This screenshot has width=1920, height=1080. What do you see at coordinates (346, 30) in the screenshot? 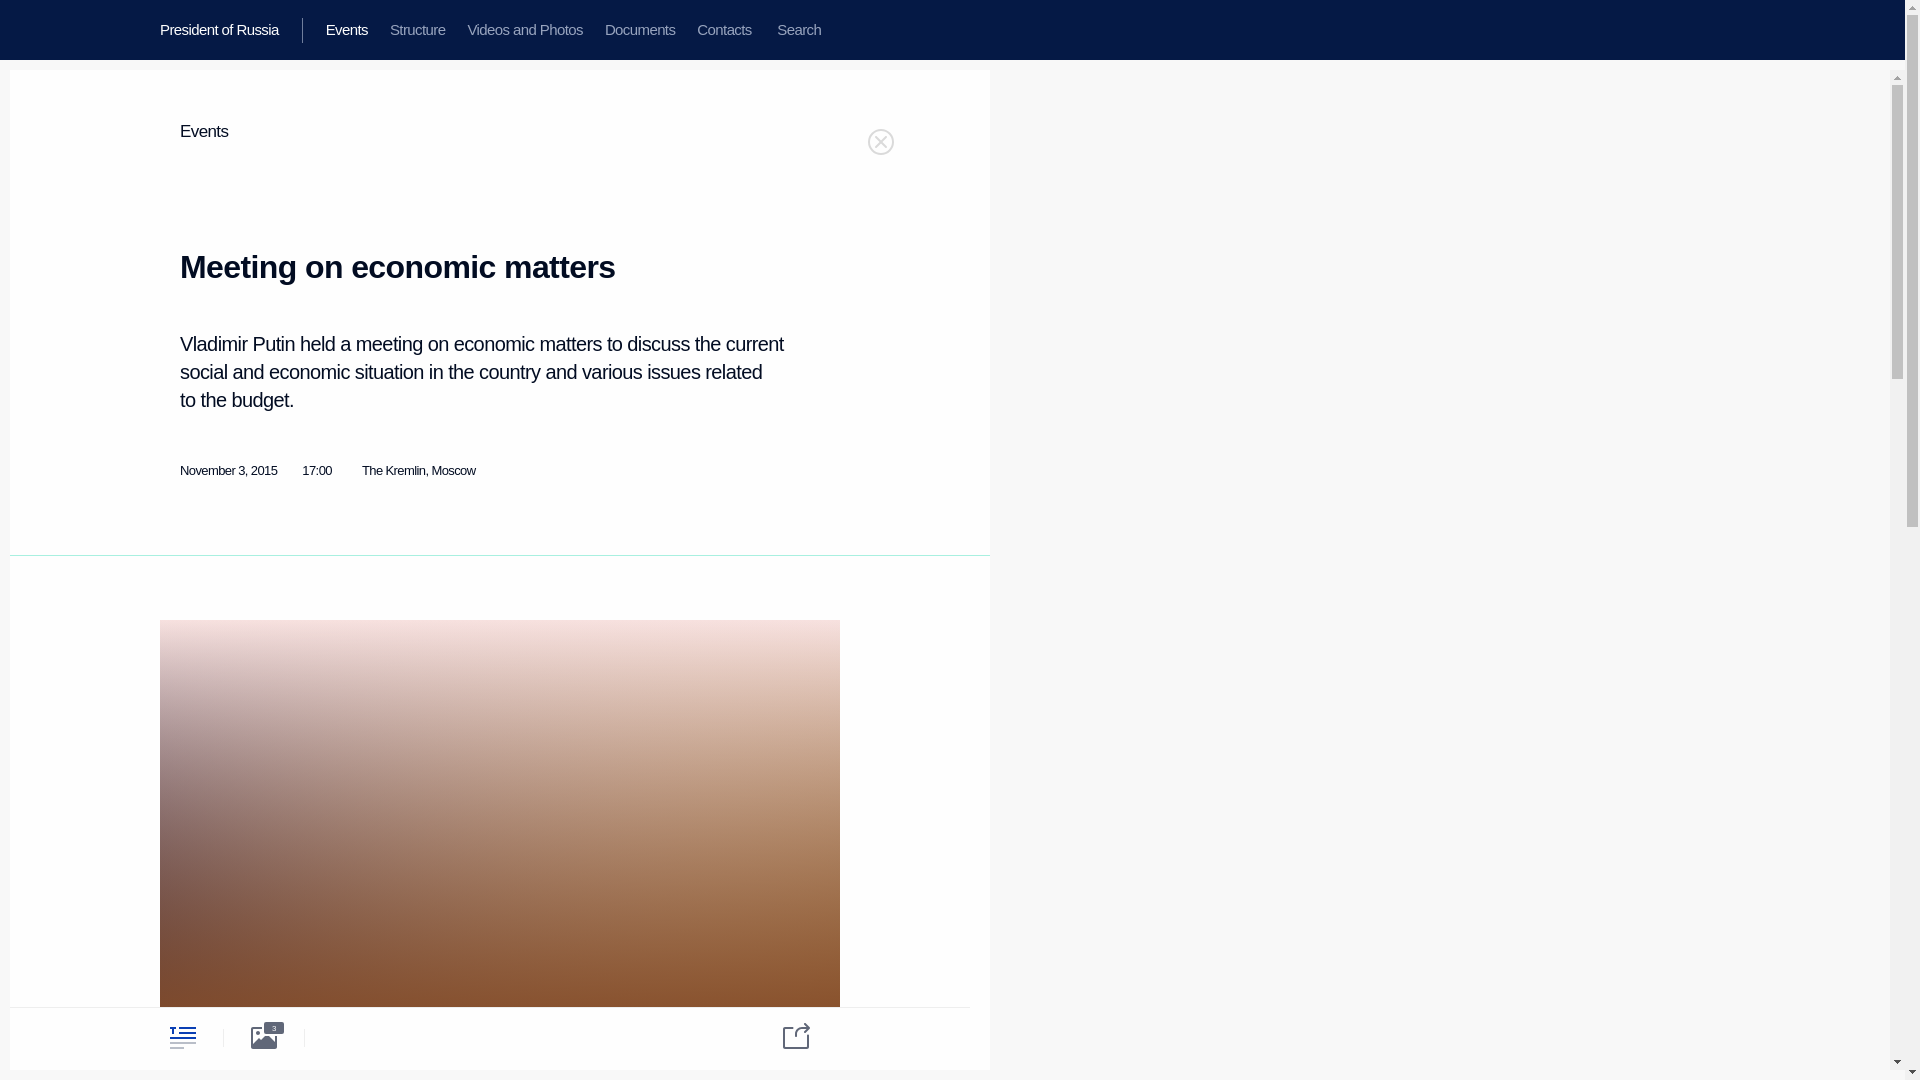
I see `Events` at bounding box center [346, 30].